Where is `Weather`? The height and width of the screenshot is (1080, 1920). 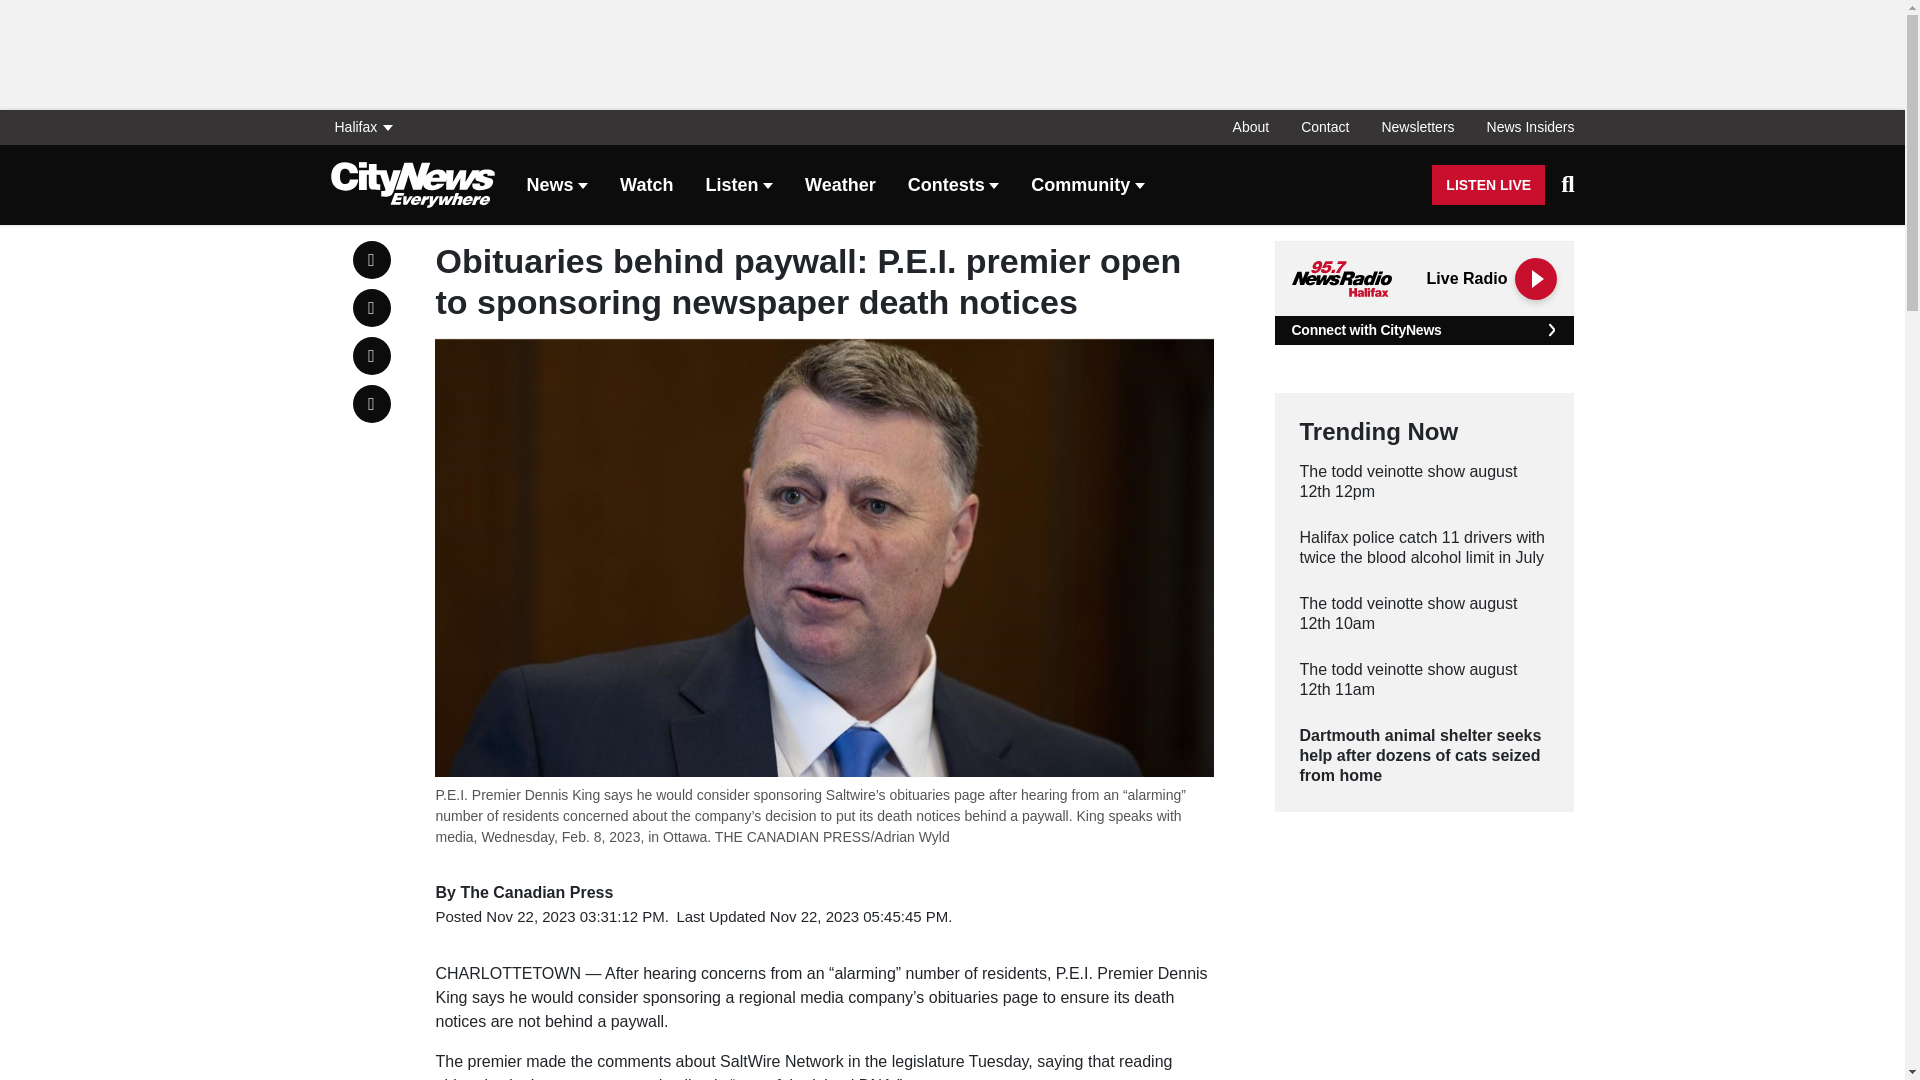
Weather is located at coordinates (840, 186).